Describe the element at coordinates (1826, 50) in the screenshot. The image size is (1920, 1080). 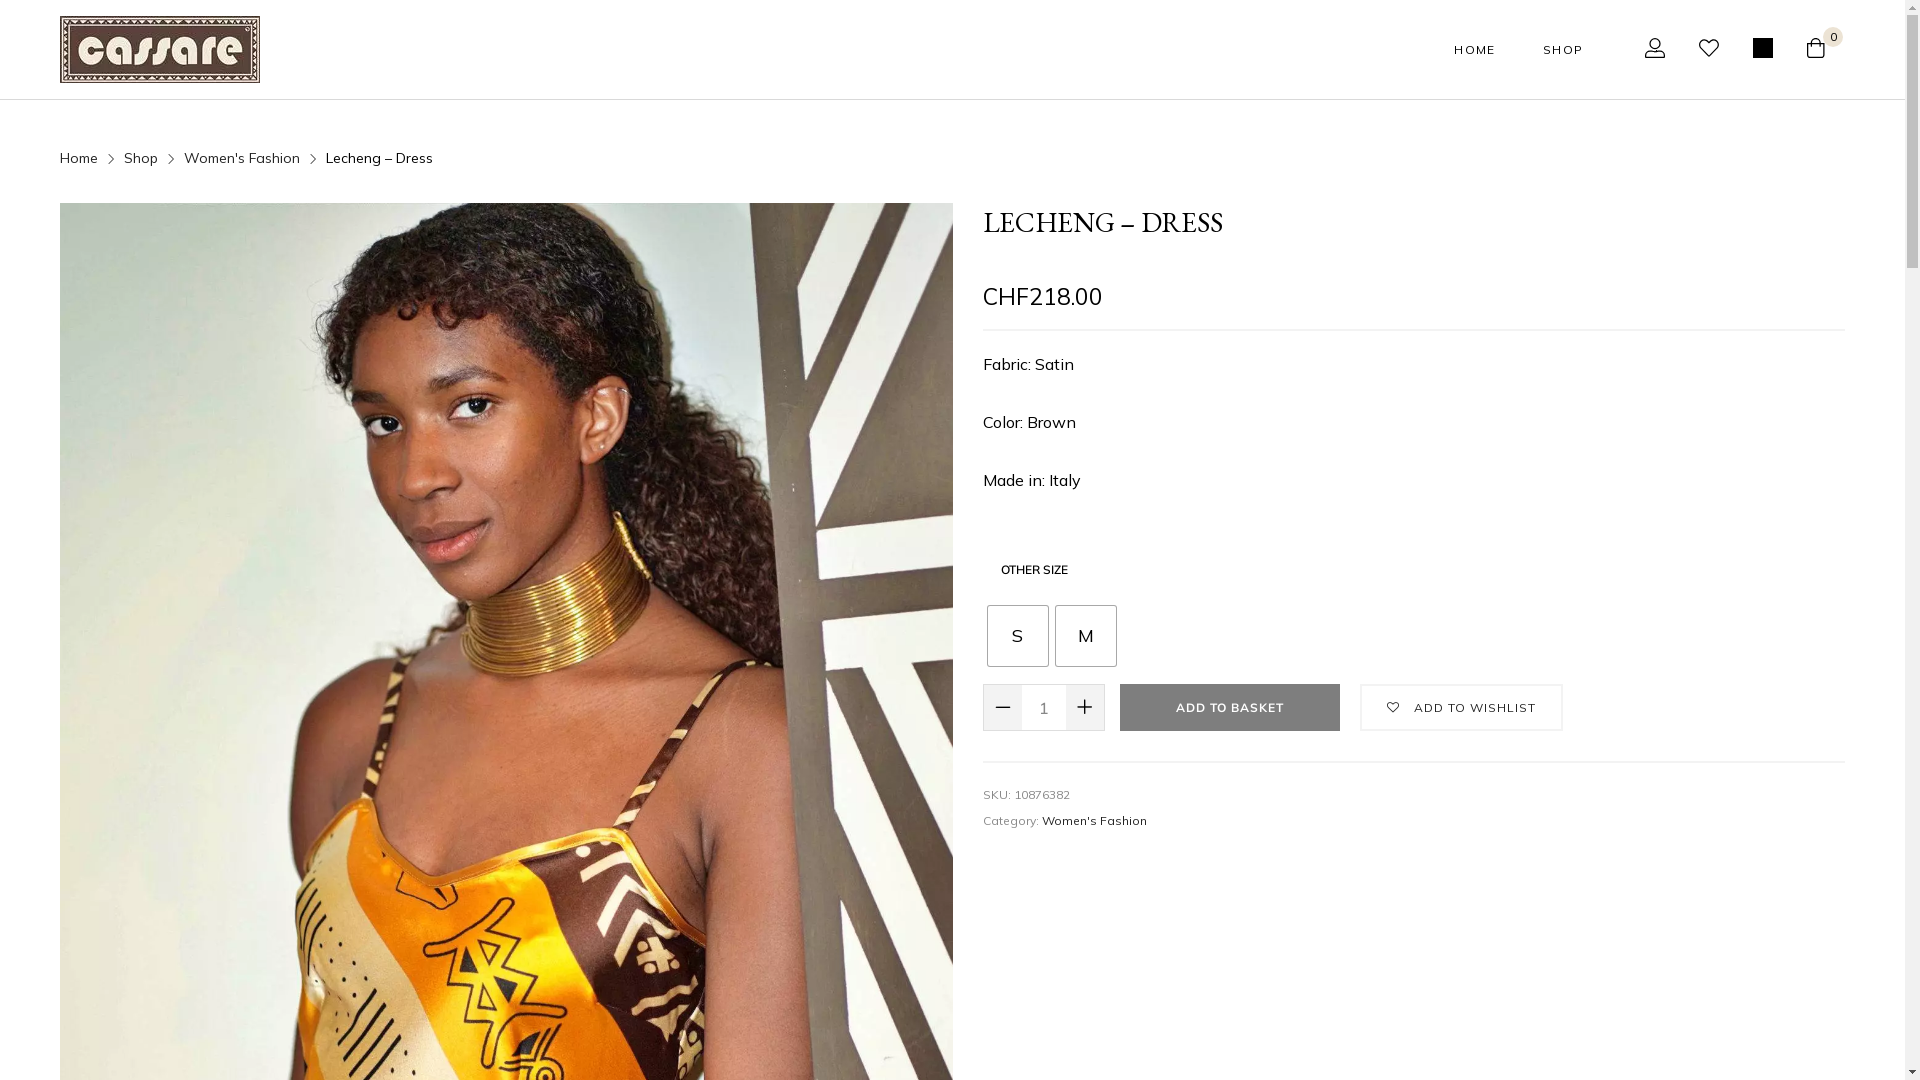
I see `0` at that location.